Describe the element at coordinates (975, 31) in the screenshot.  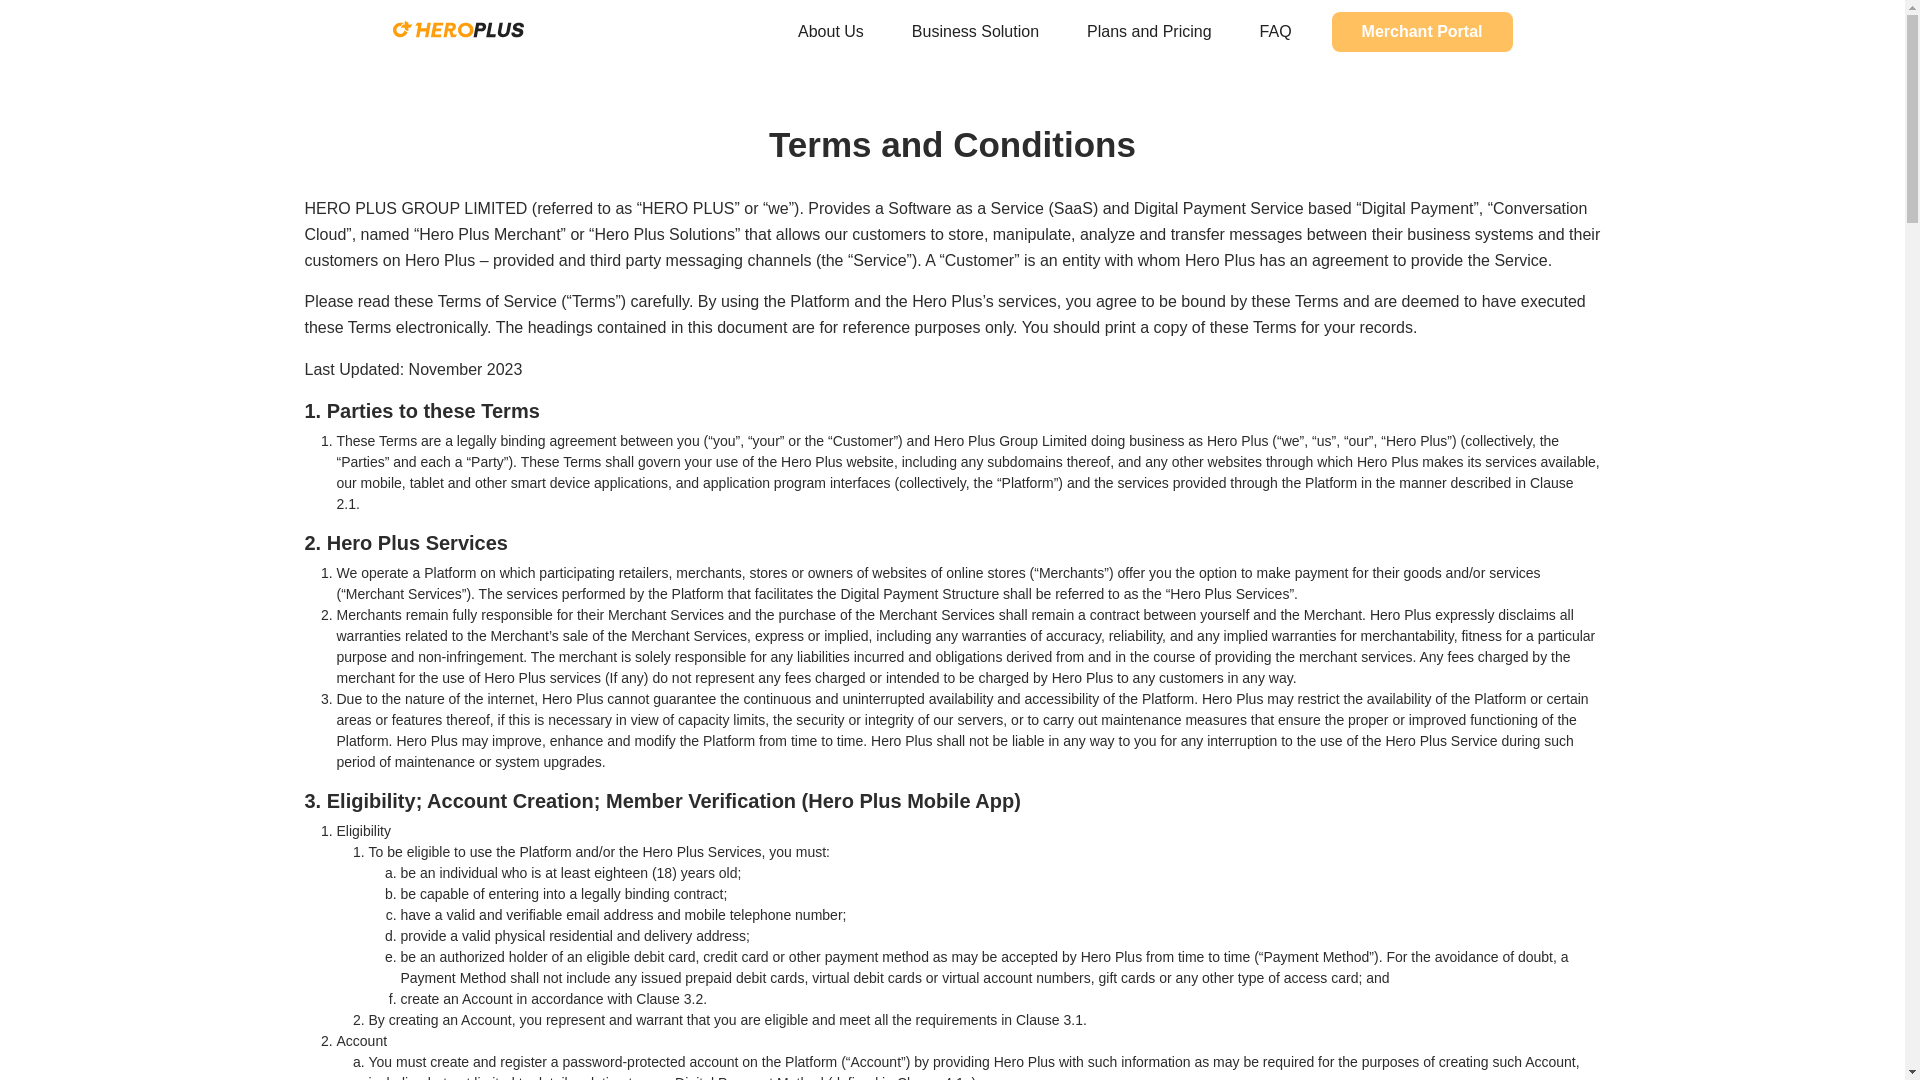
I see `Business Solution` at that location.